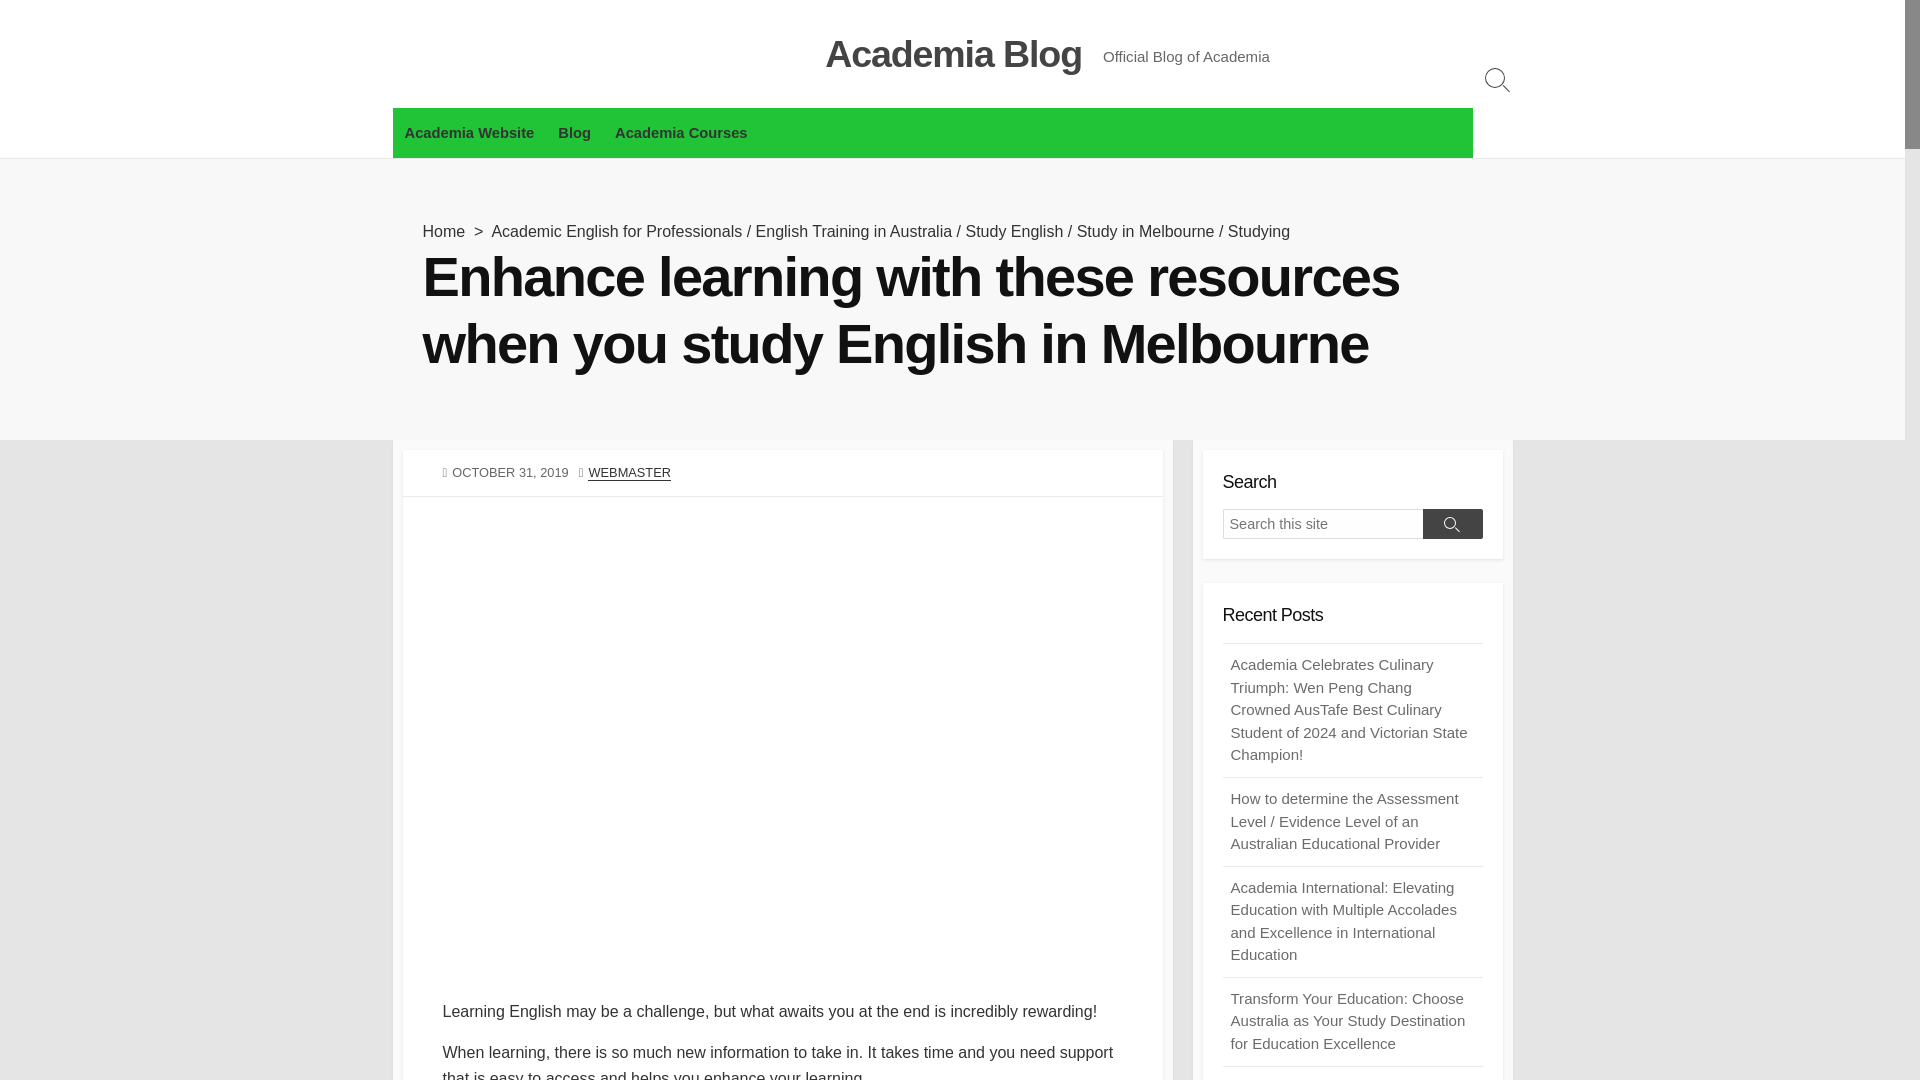  What do you see at coordinates (628, 472) in the screenshot?
I see `Posts by Webmaster` at bounding box center [628, 472].